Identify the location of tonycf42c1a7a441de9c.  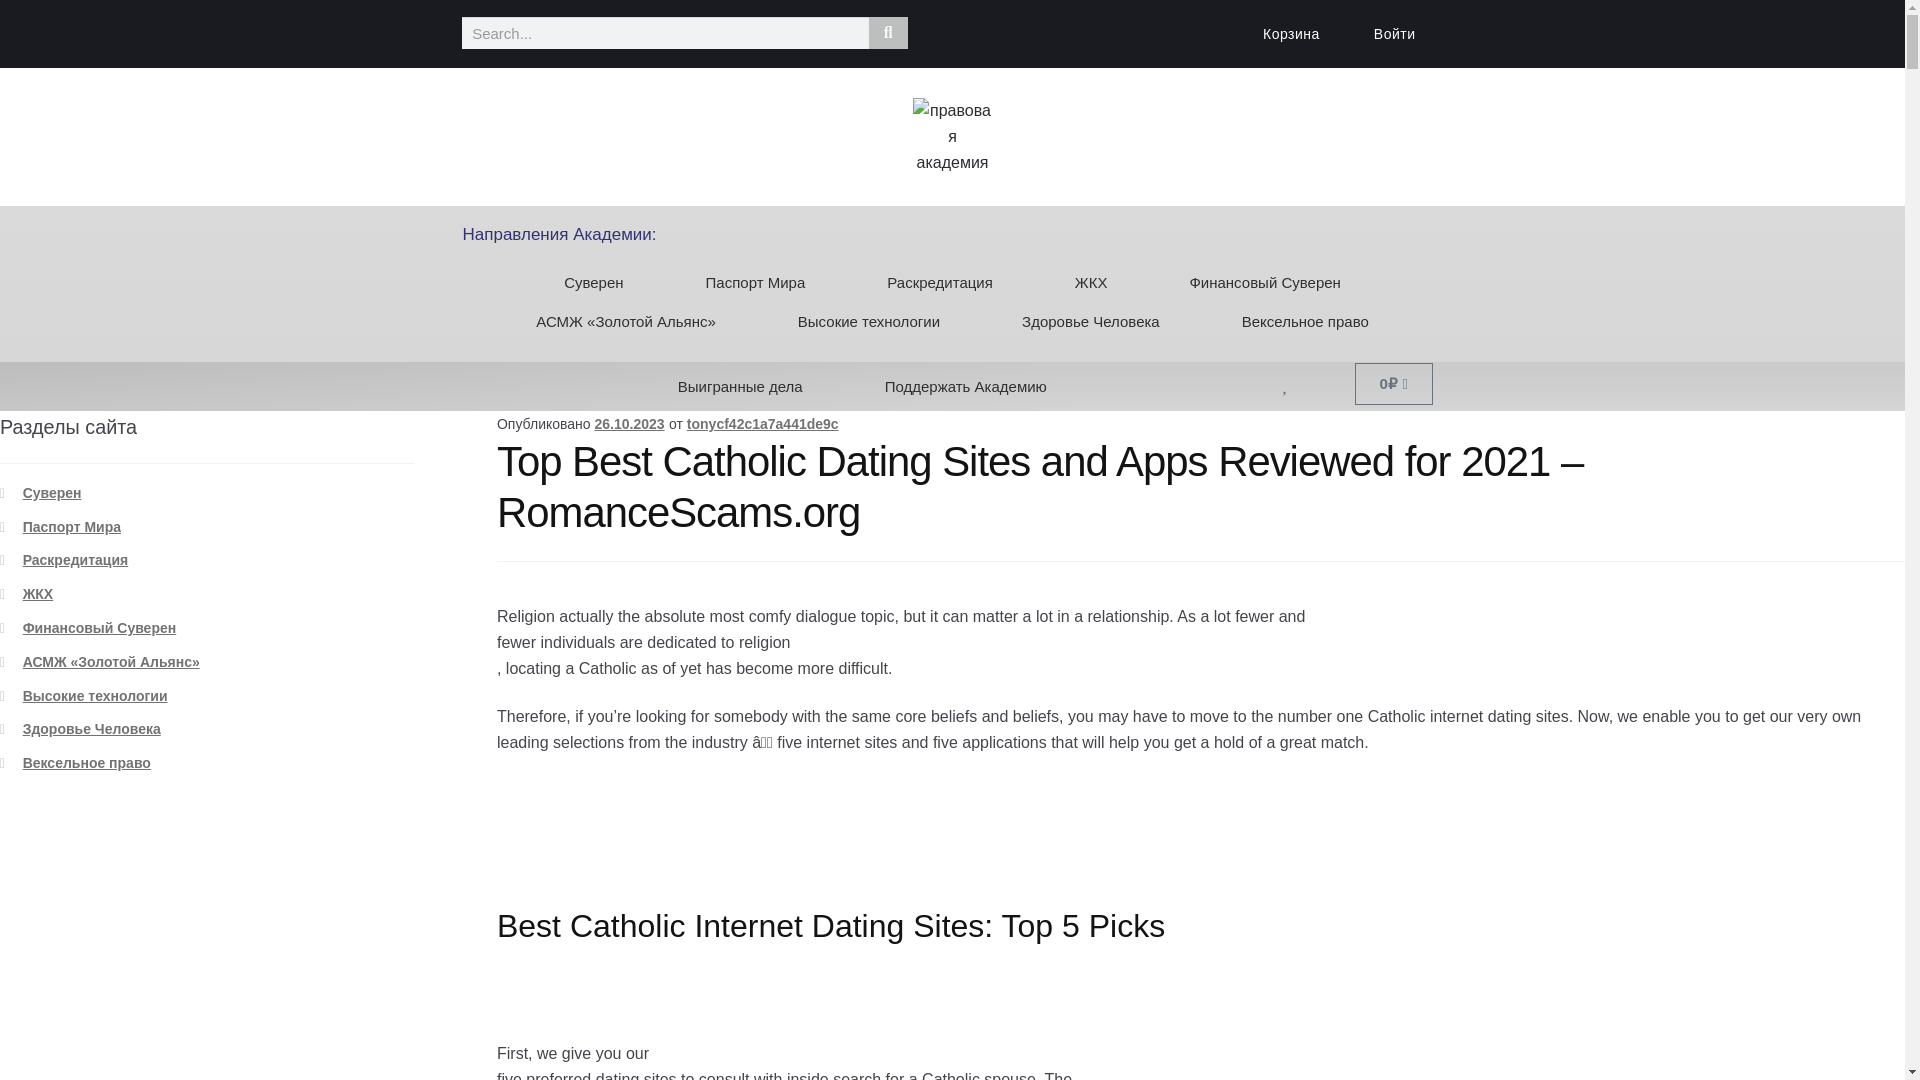
(763, 424).